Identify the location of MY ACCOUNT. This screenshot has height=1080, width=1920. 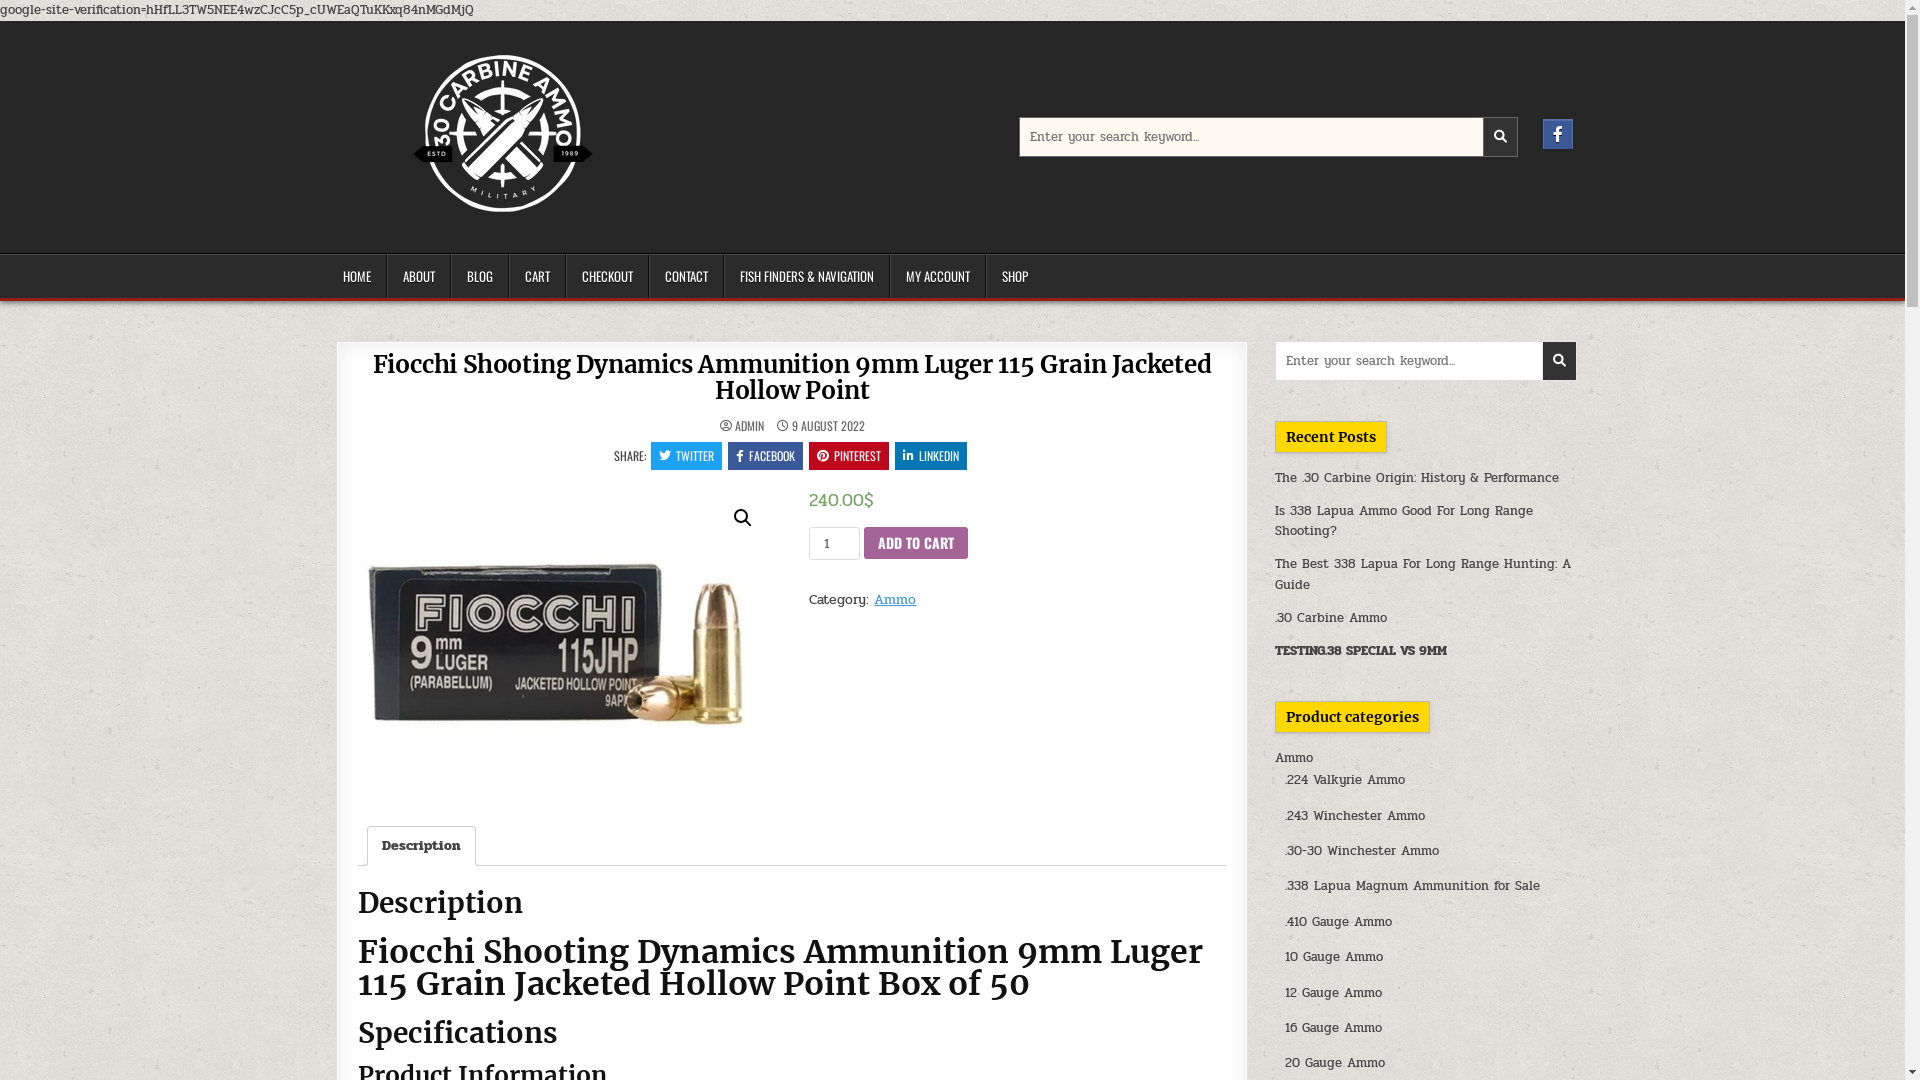
(938, 276).